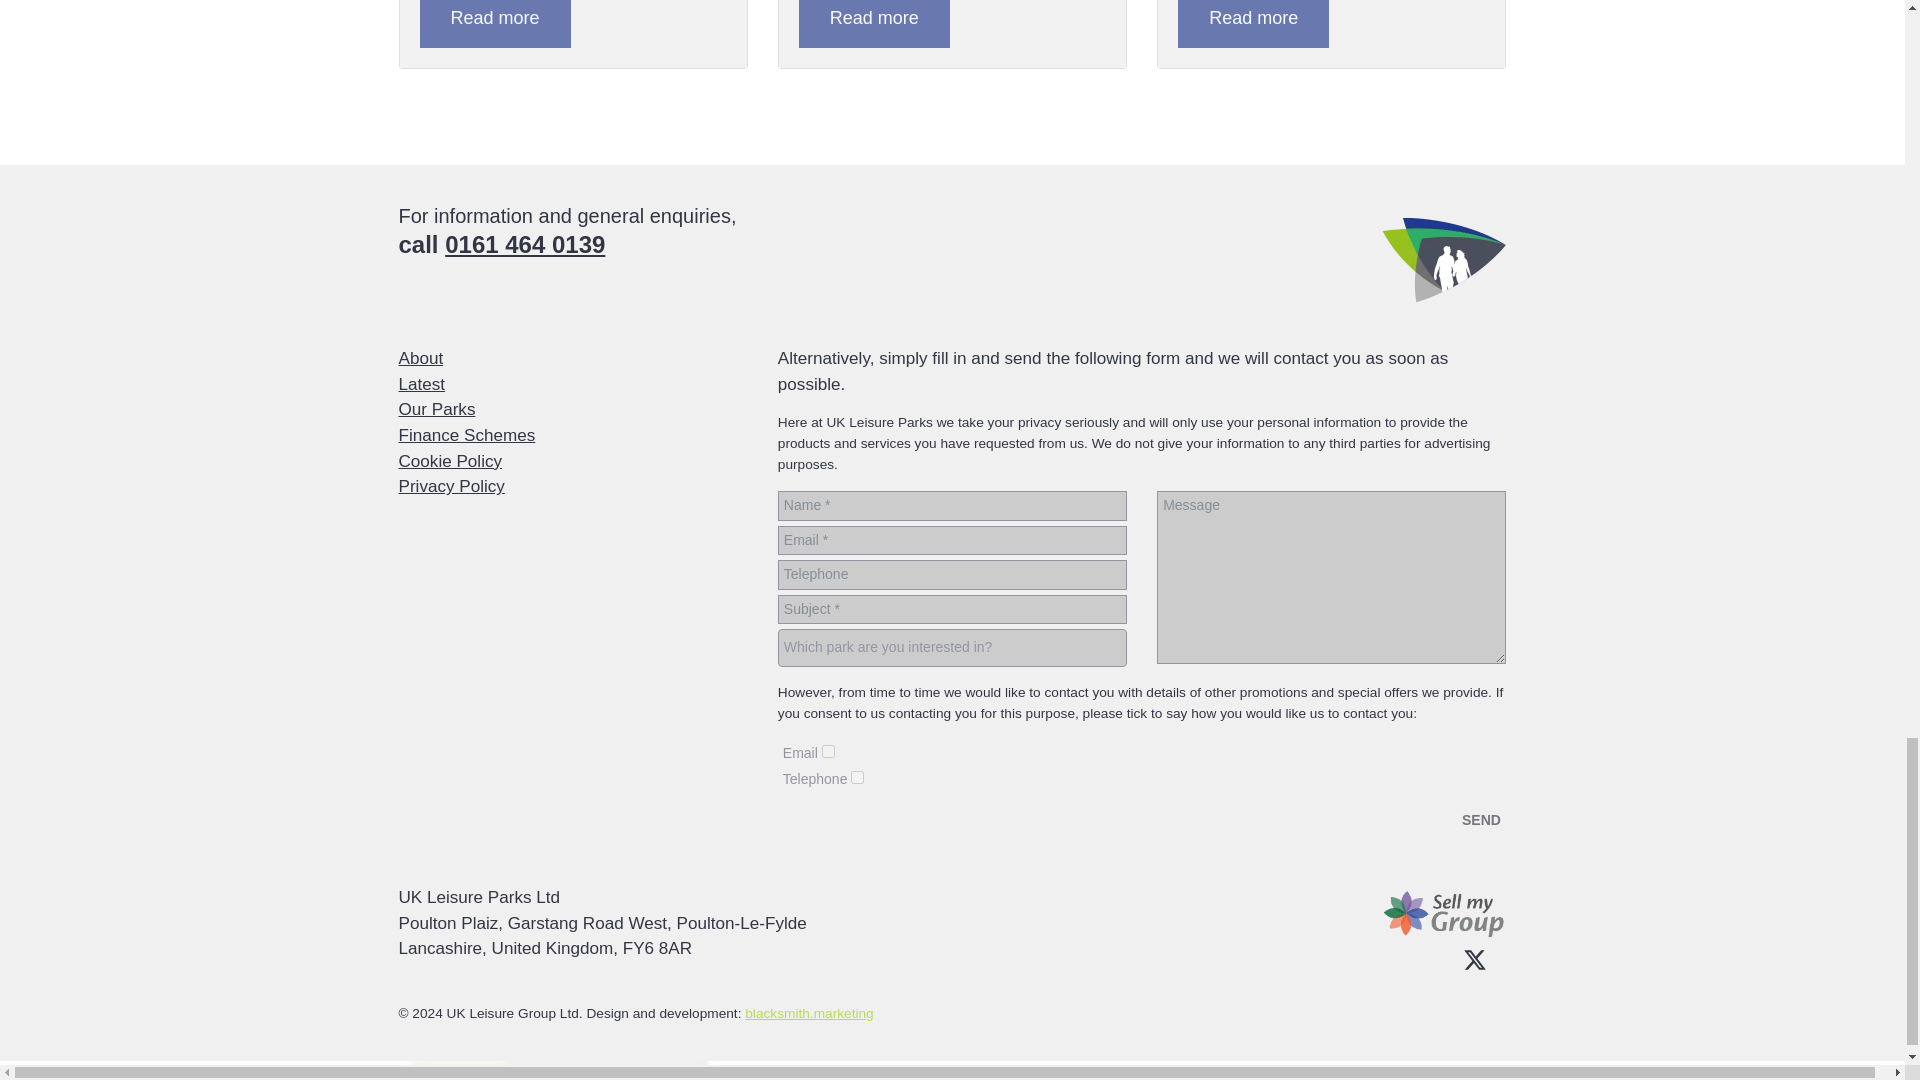  Describe the element at coordinates (828, 752) in the screenshot. I see `Email` at that location.